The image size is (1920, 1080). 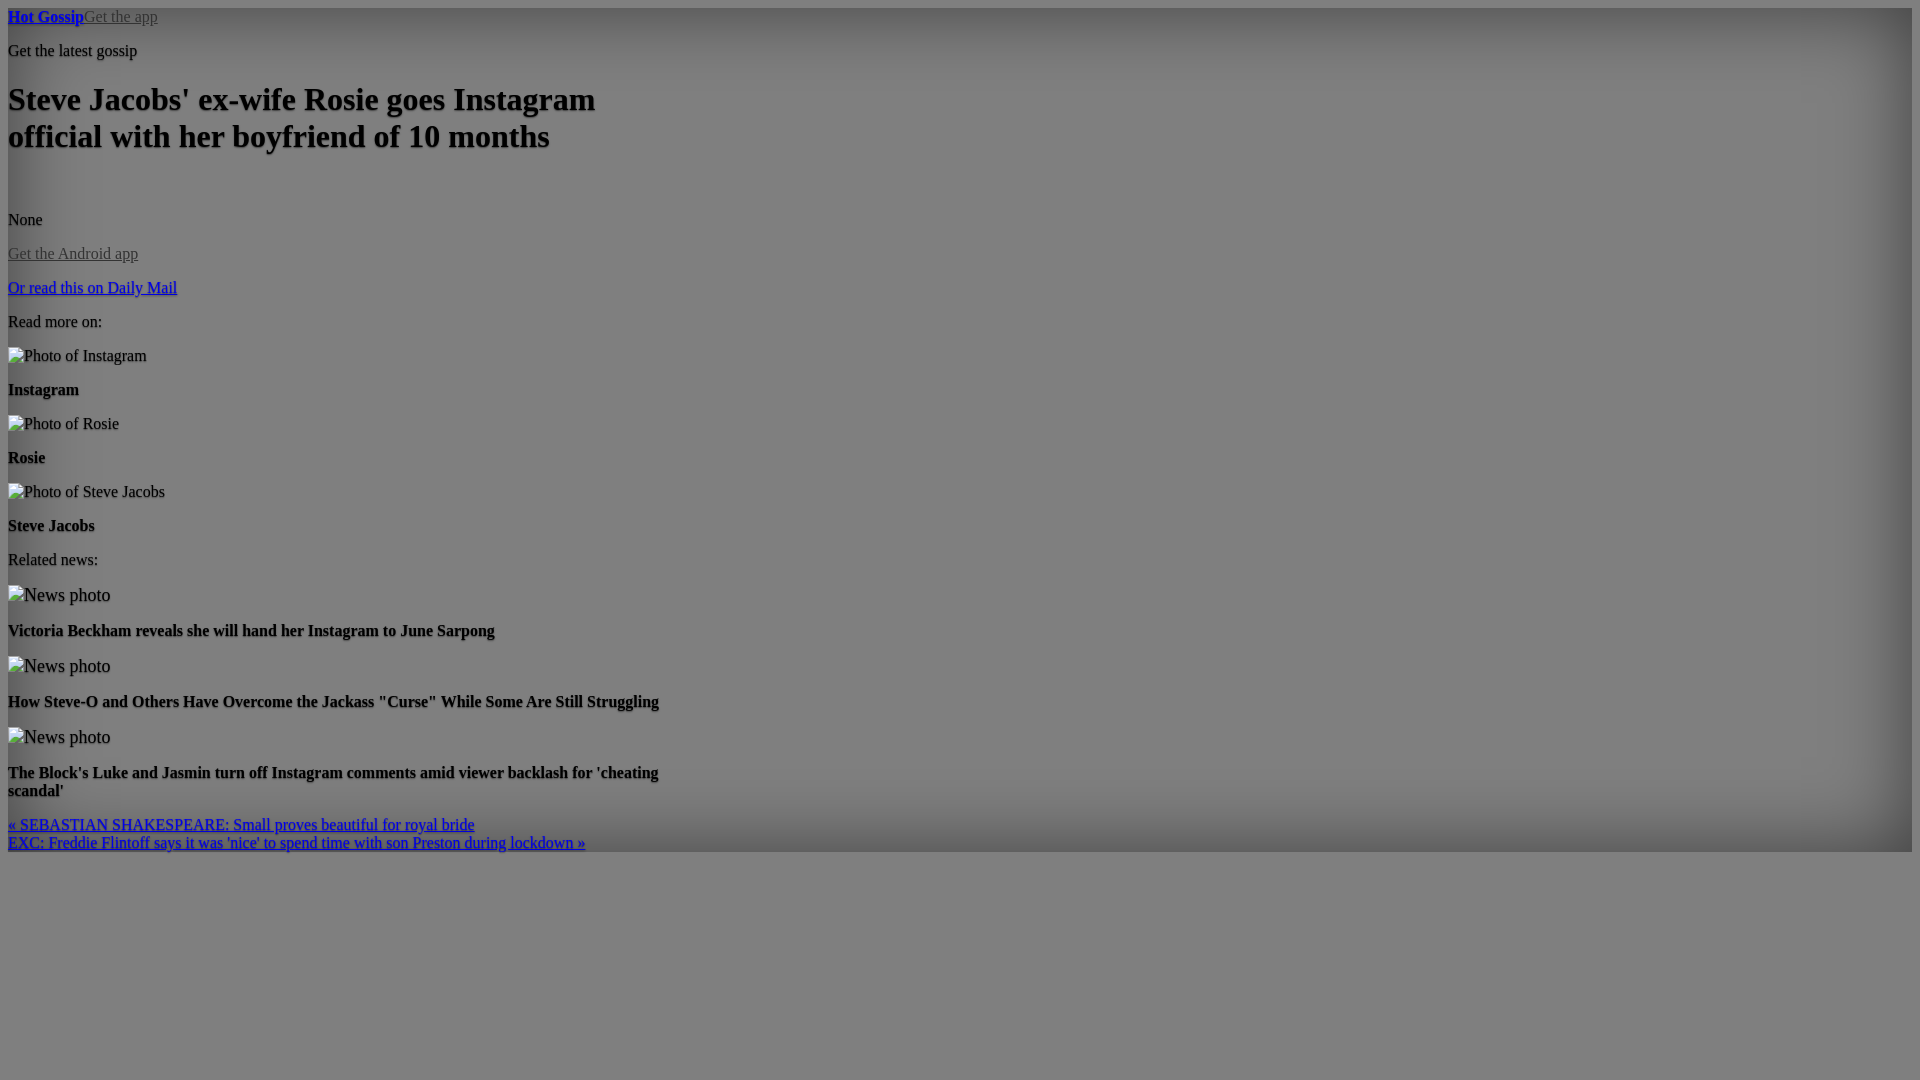 I want to click on Get the app, so click(x=120, y=16).